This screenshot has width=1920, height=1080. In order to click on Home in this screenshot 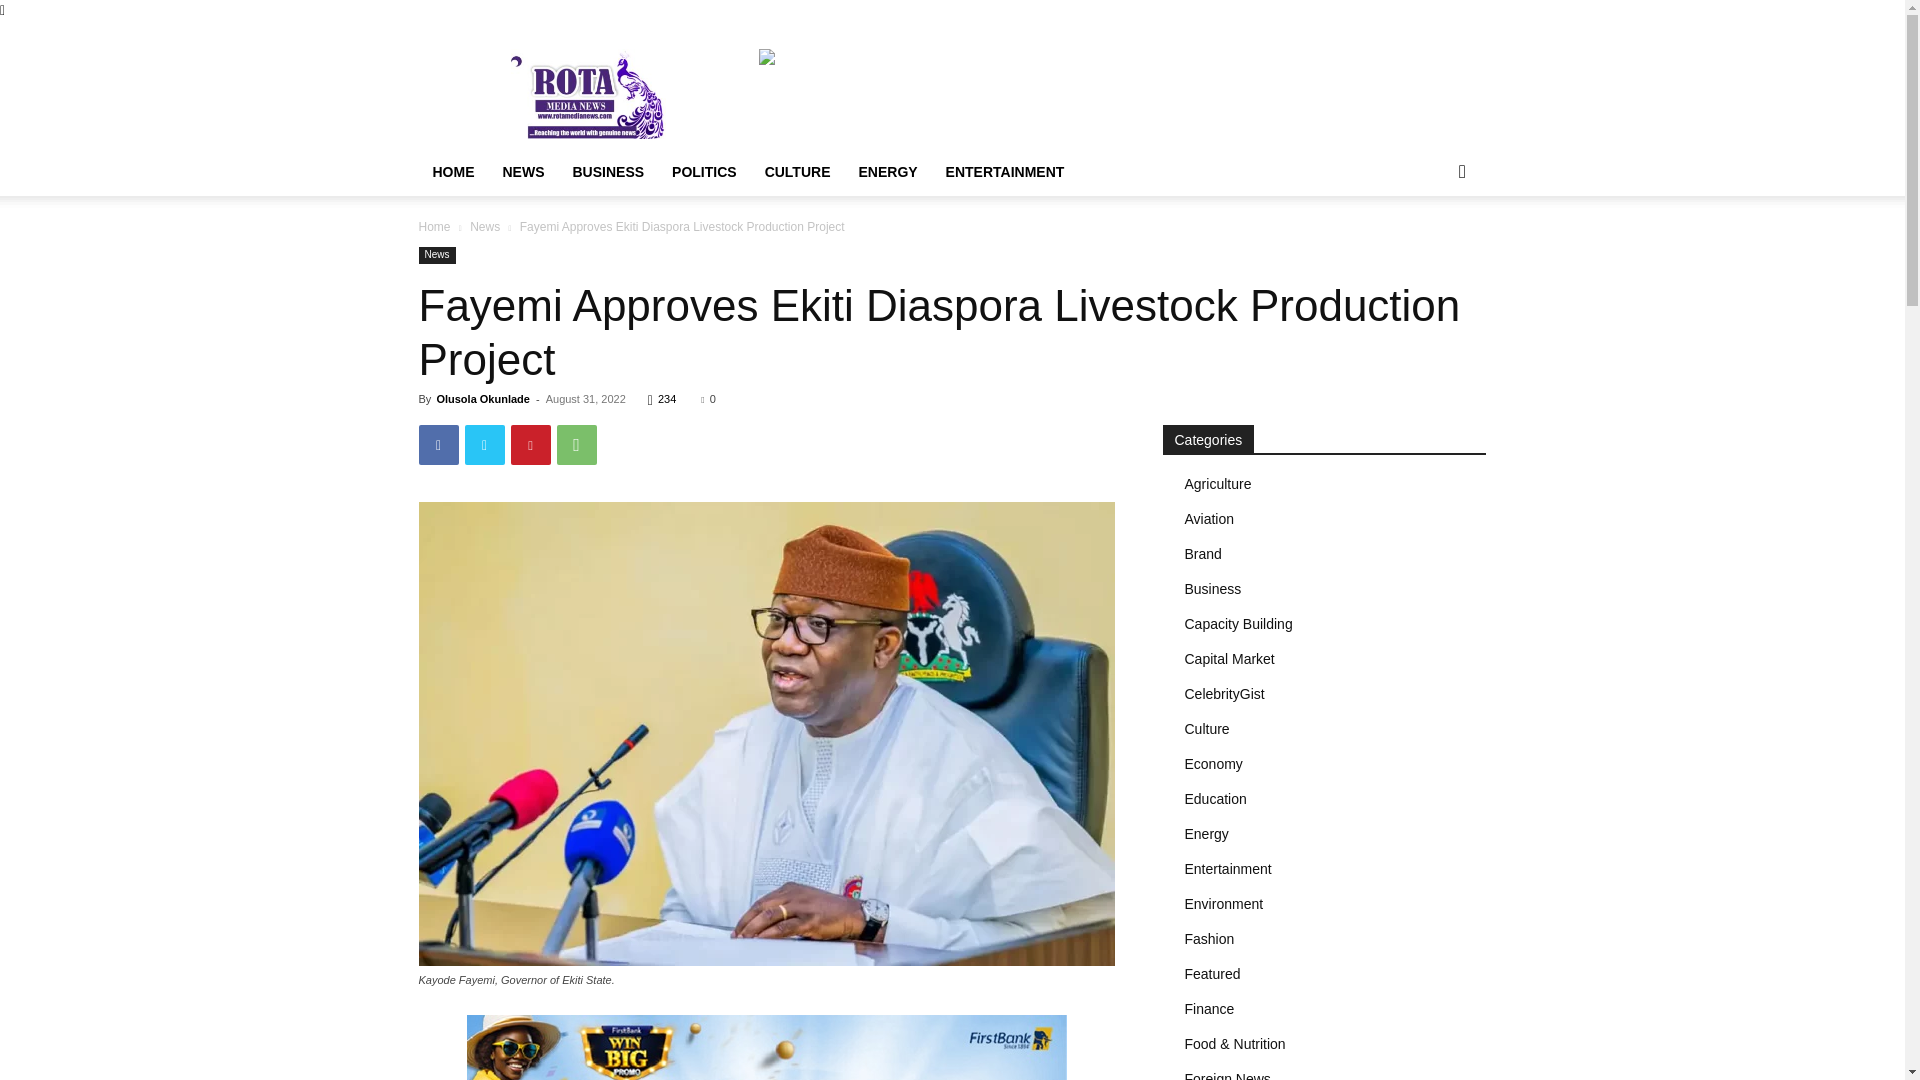, I will do `click(434, 227)`.